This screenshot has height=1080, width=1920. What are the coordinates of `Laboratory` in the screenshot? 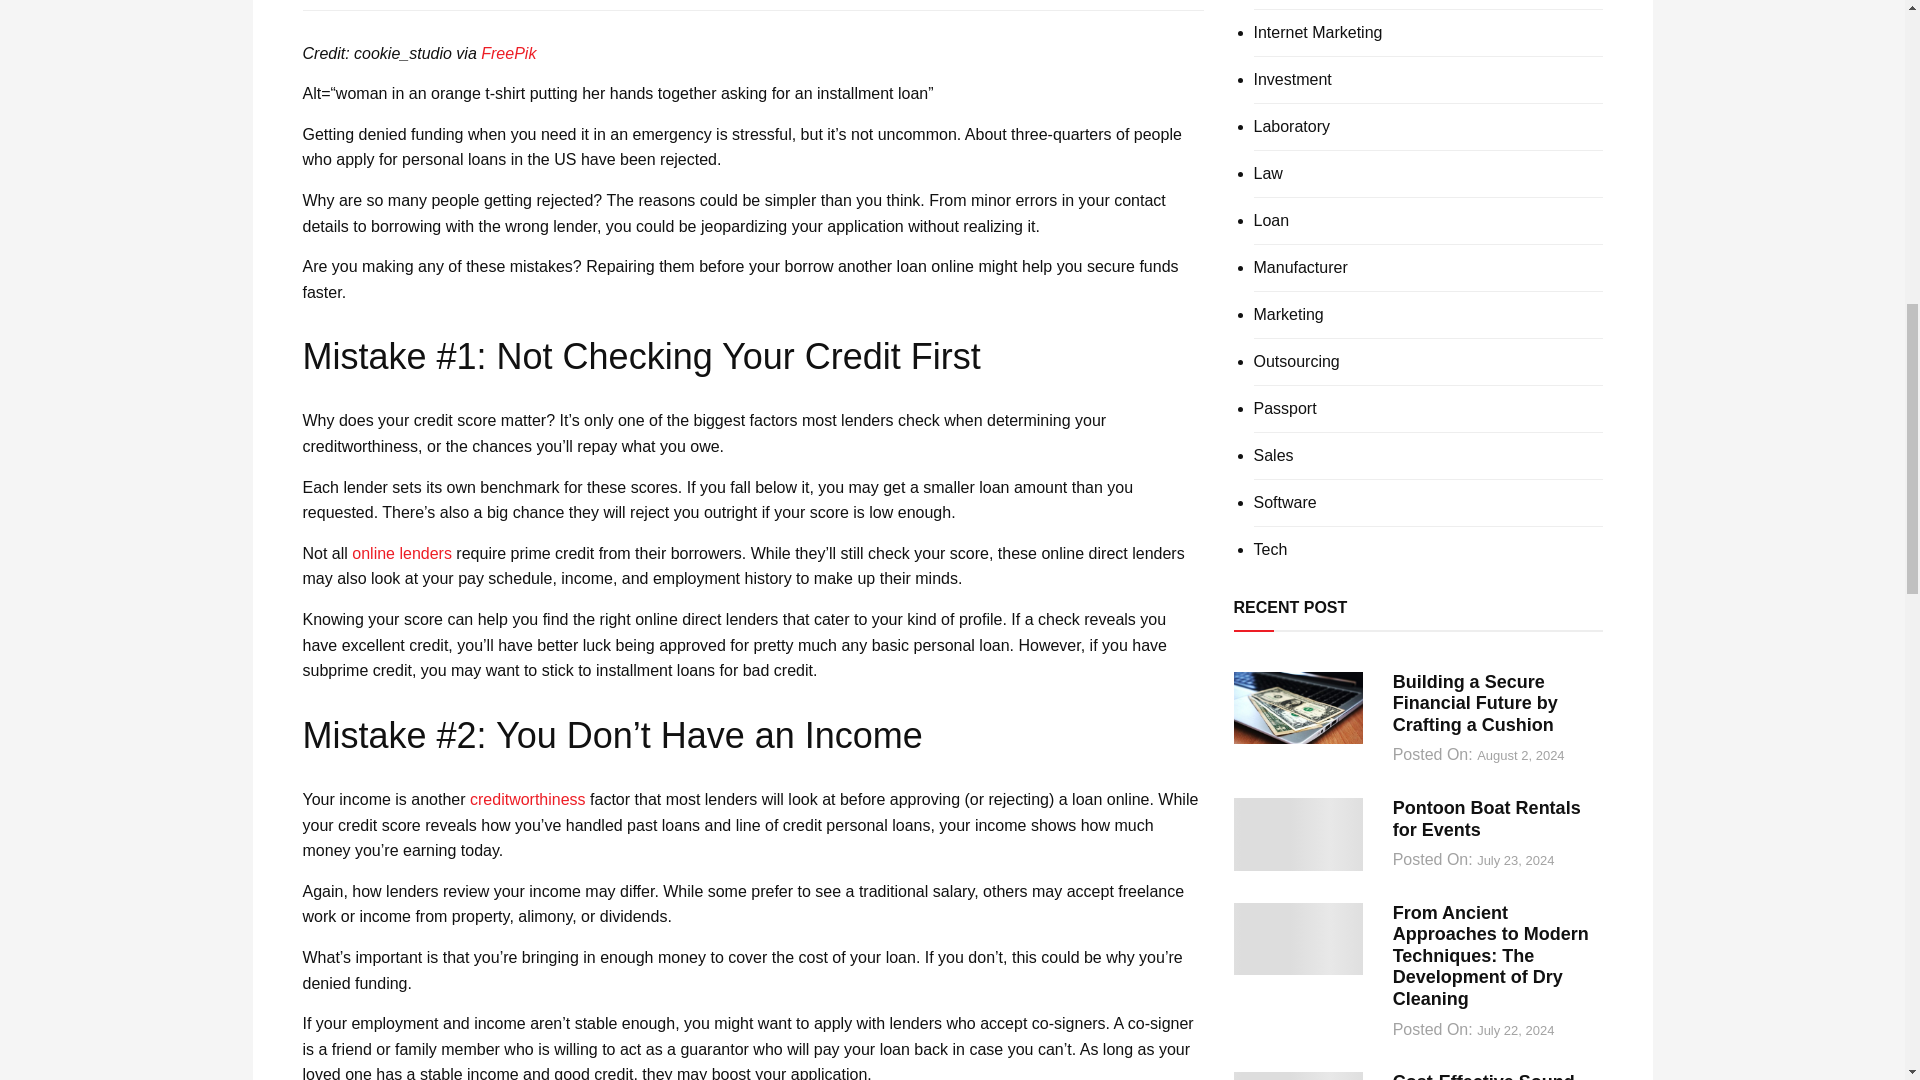 It's located at (1292, 126).